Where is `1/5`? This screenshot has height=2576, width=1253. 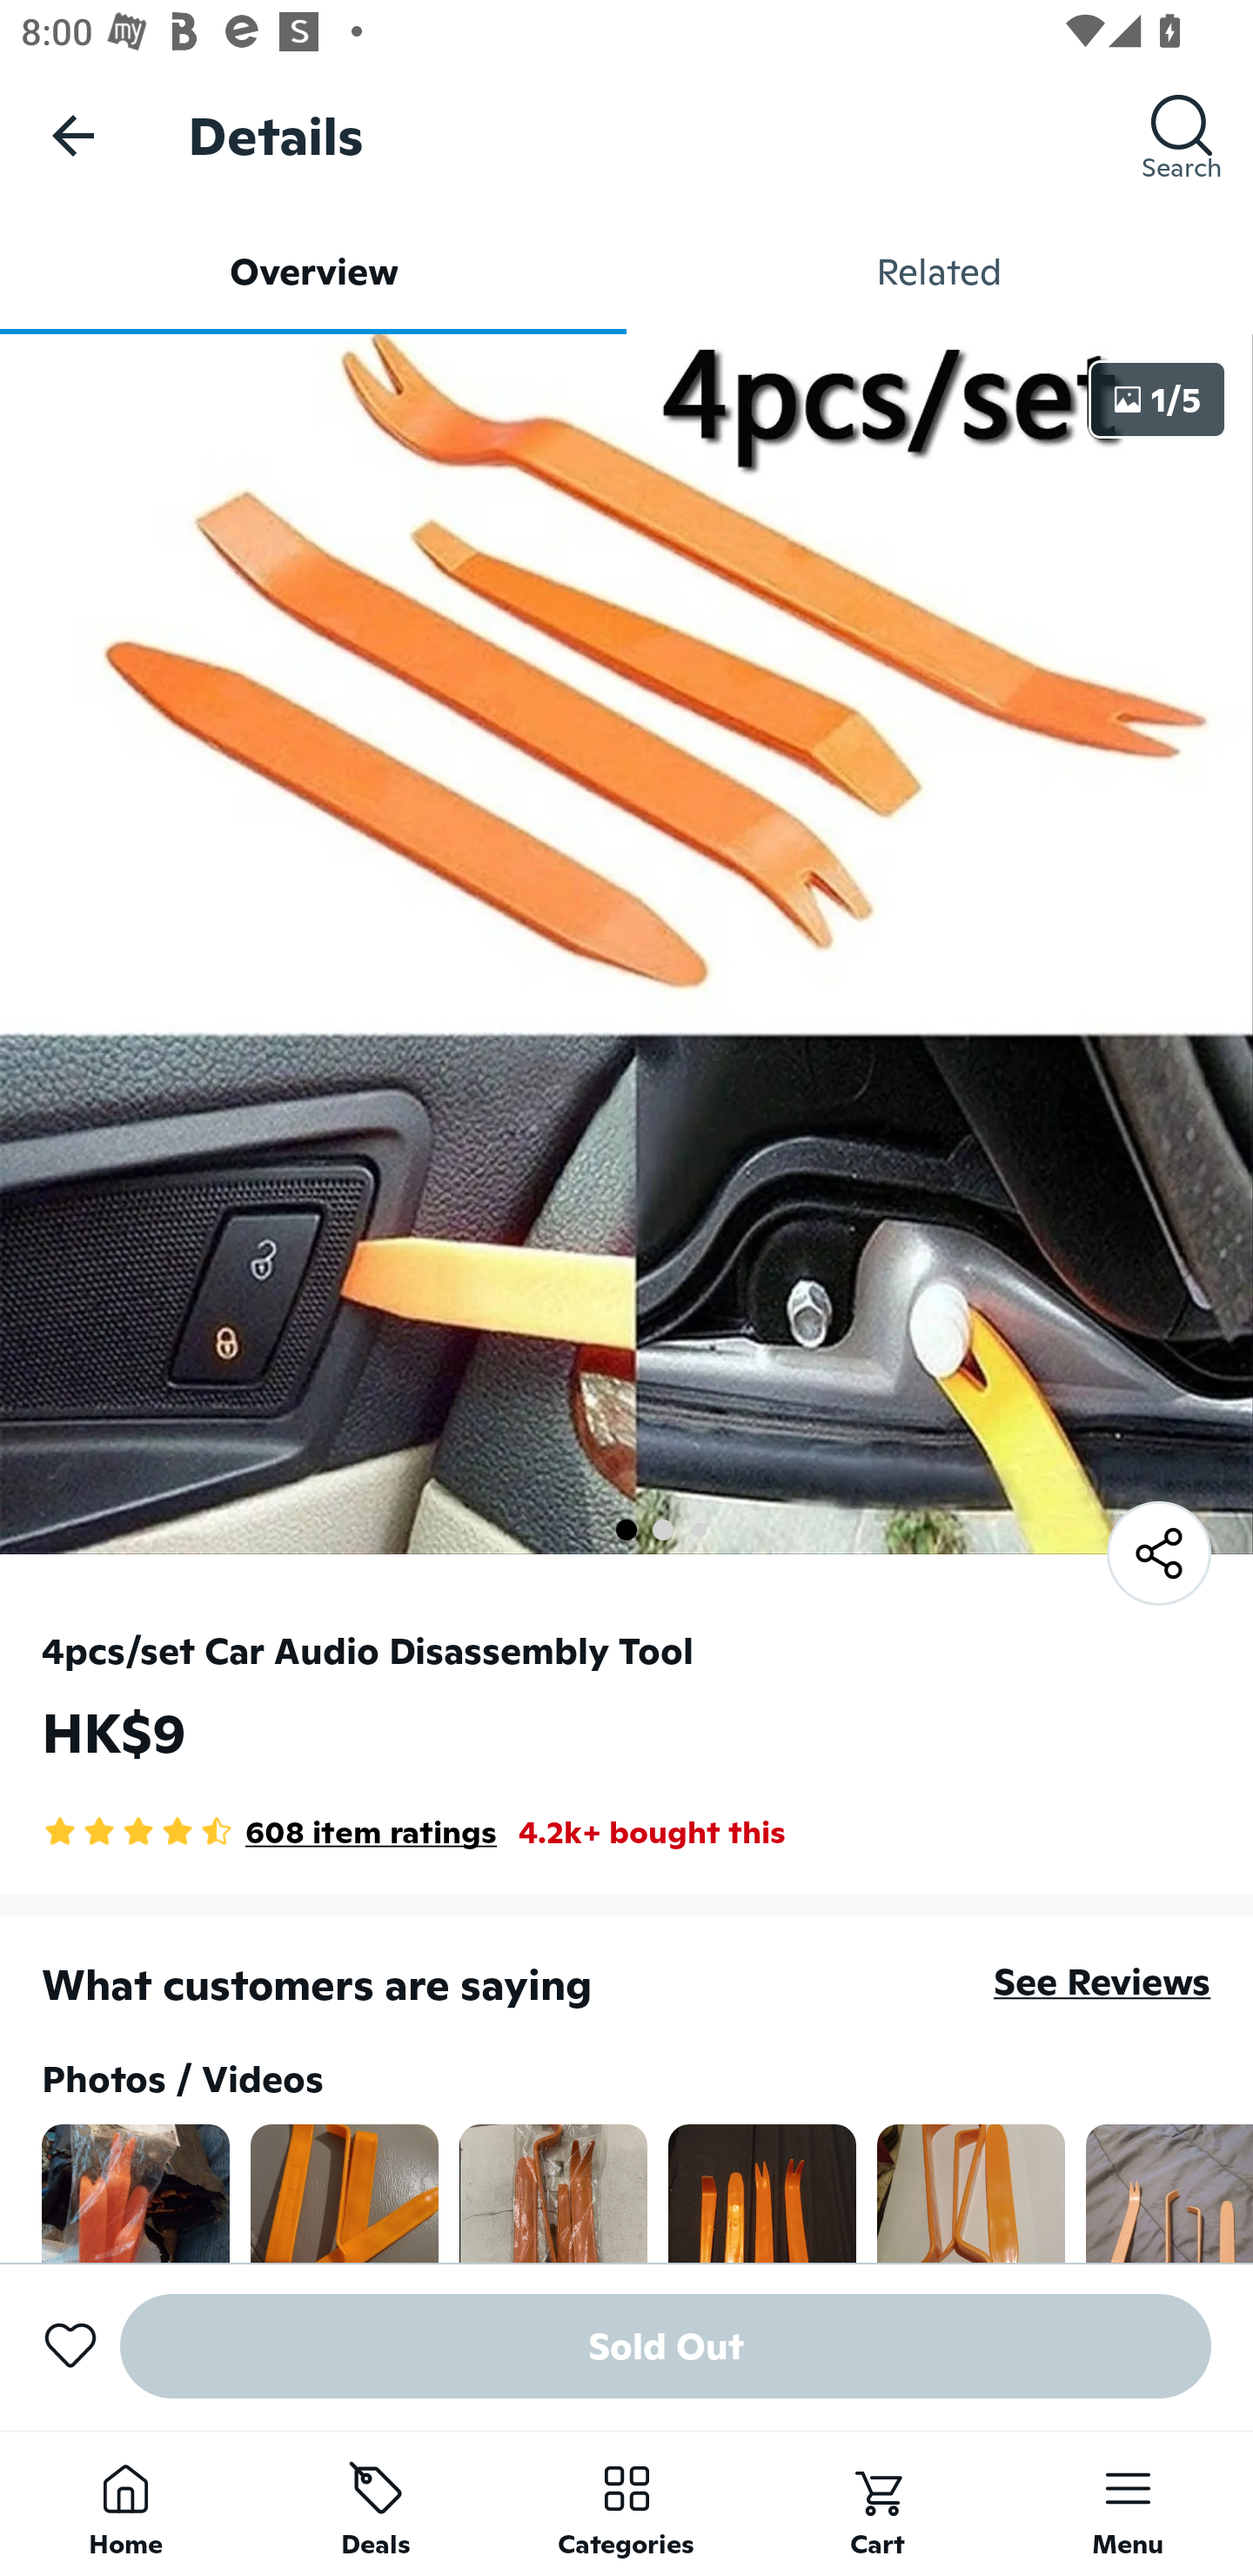
1/5 is located at coordinates (1157, 399).